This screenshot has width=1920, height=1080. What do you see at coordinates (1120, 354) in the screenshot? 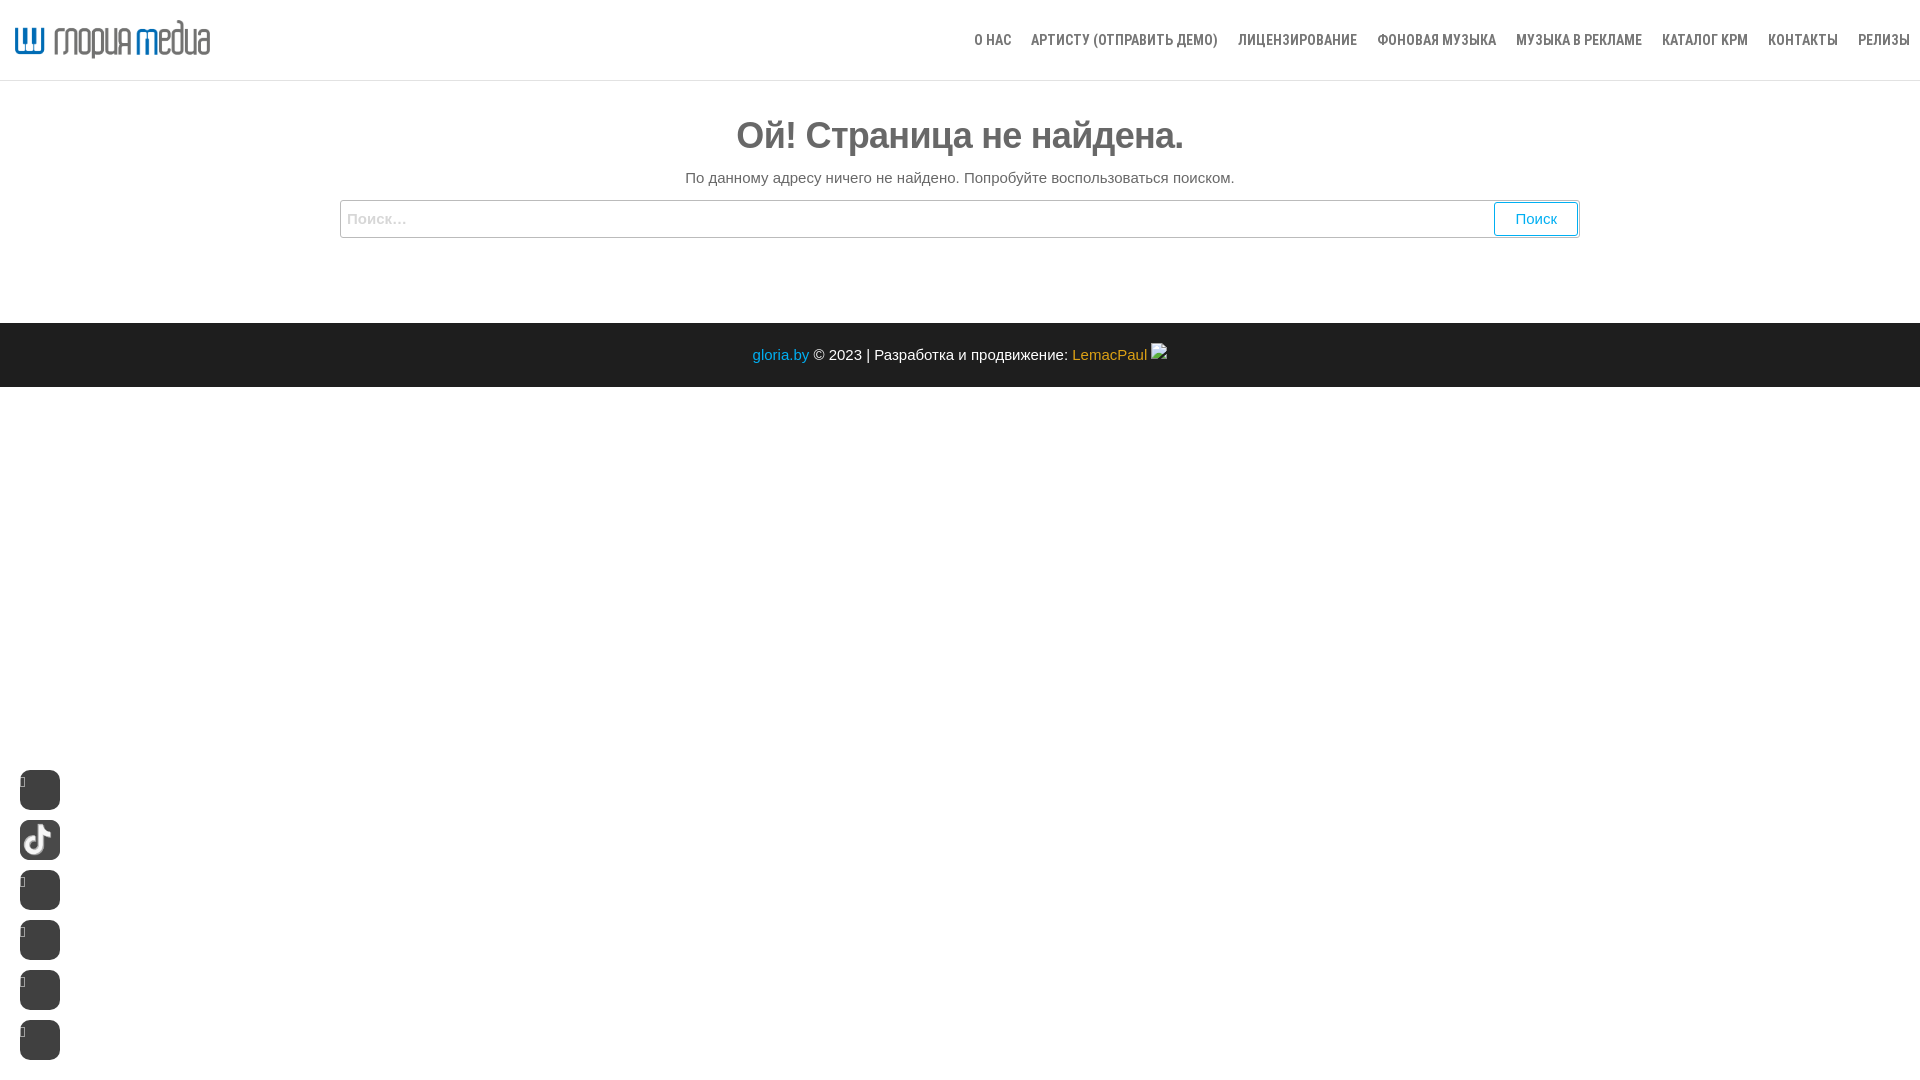
I see `LemacPaul` at bounding box center [1120, 354].